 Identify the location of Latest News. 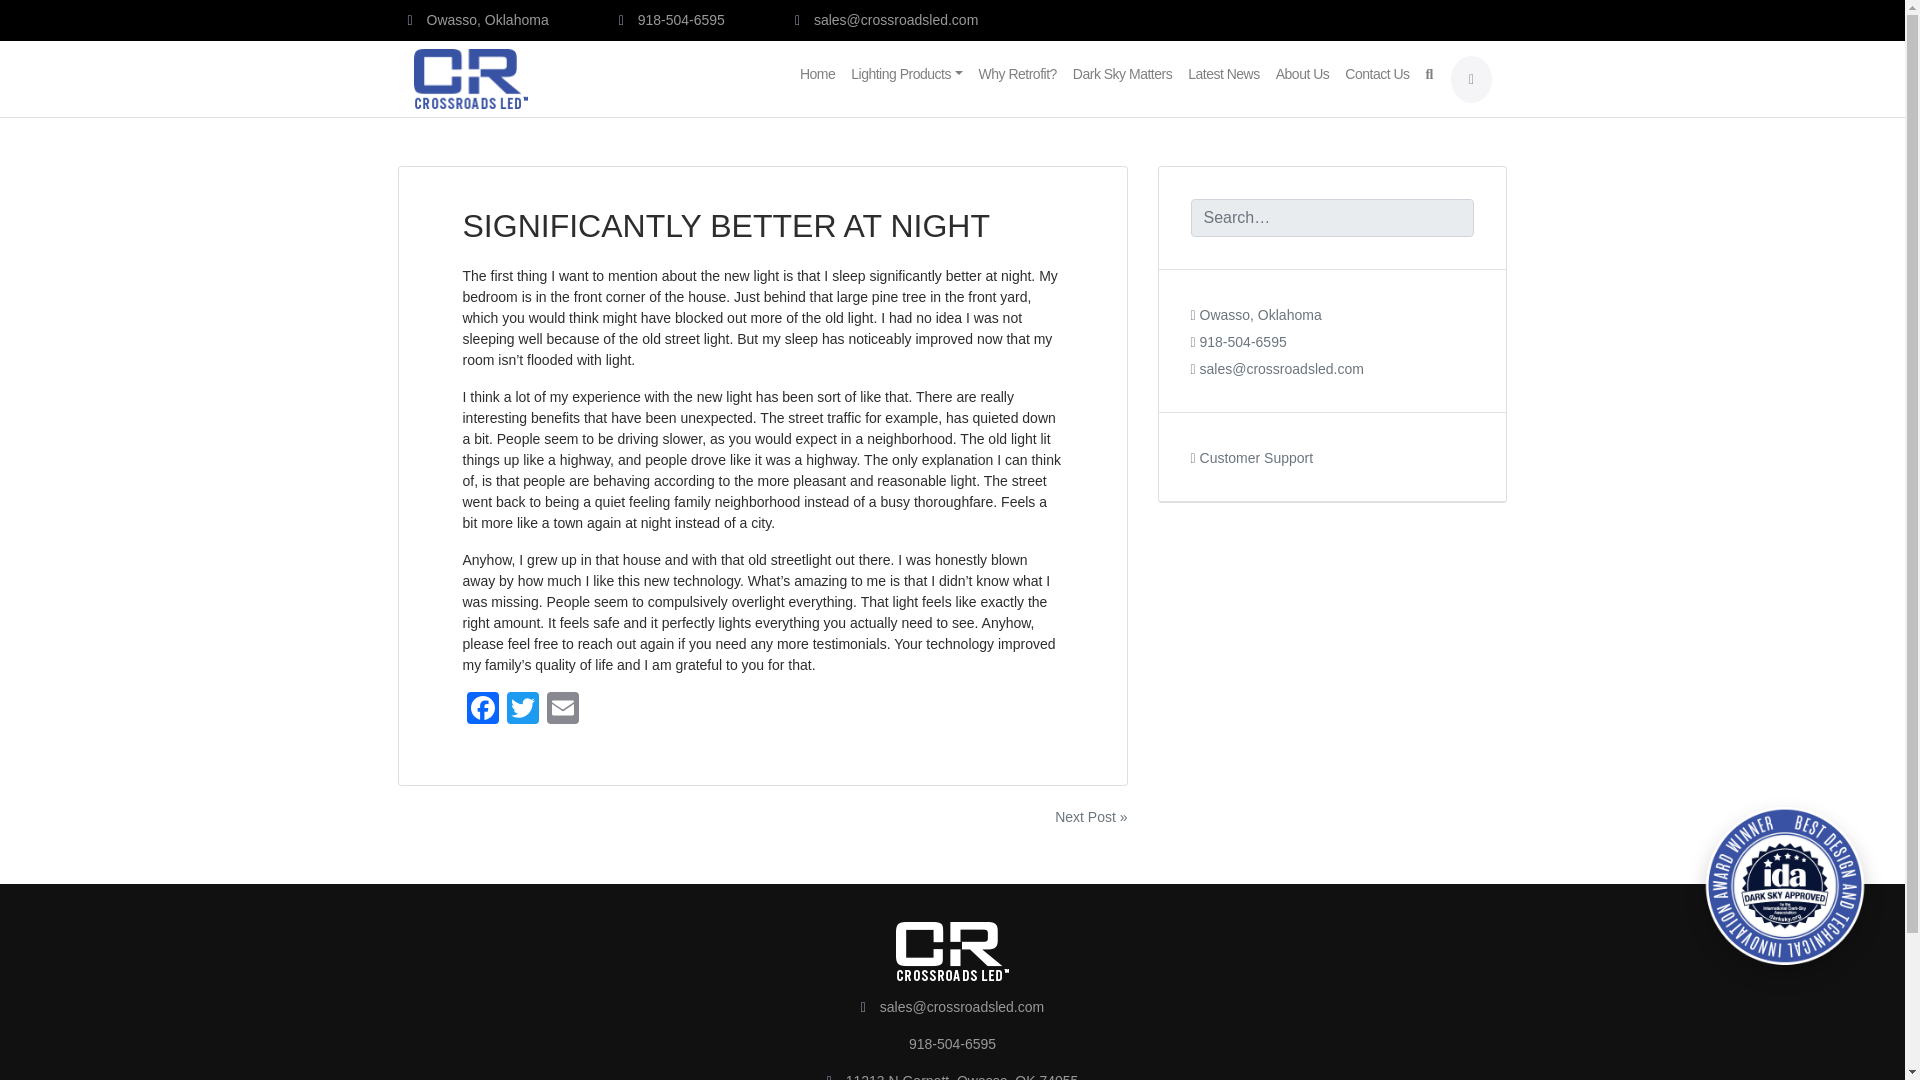
(1224, 67).